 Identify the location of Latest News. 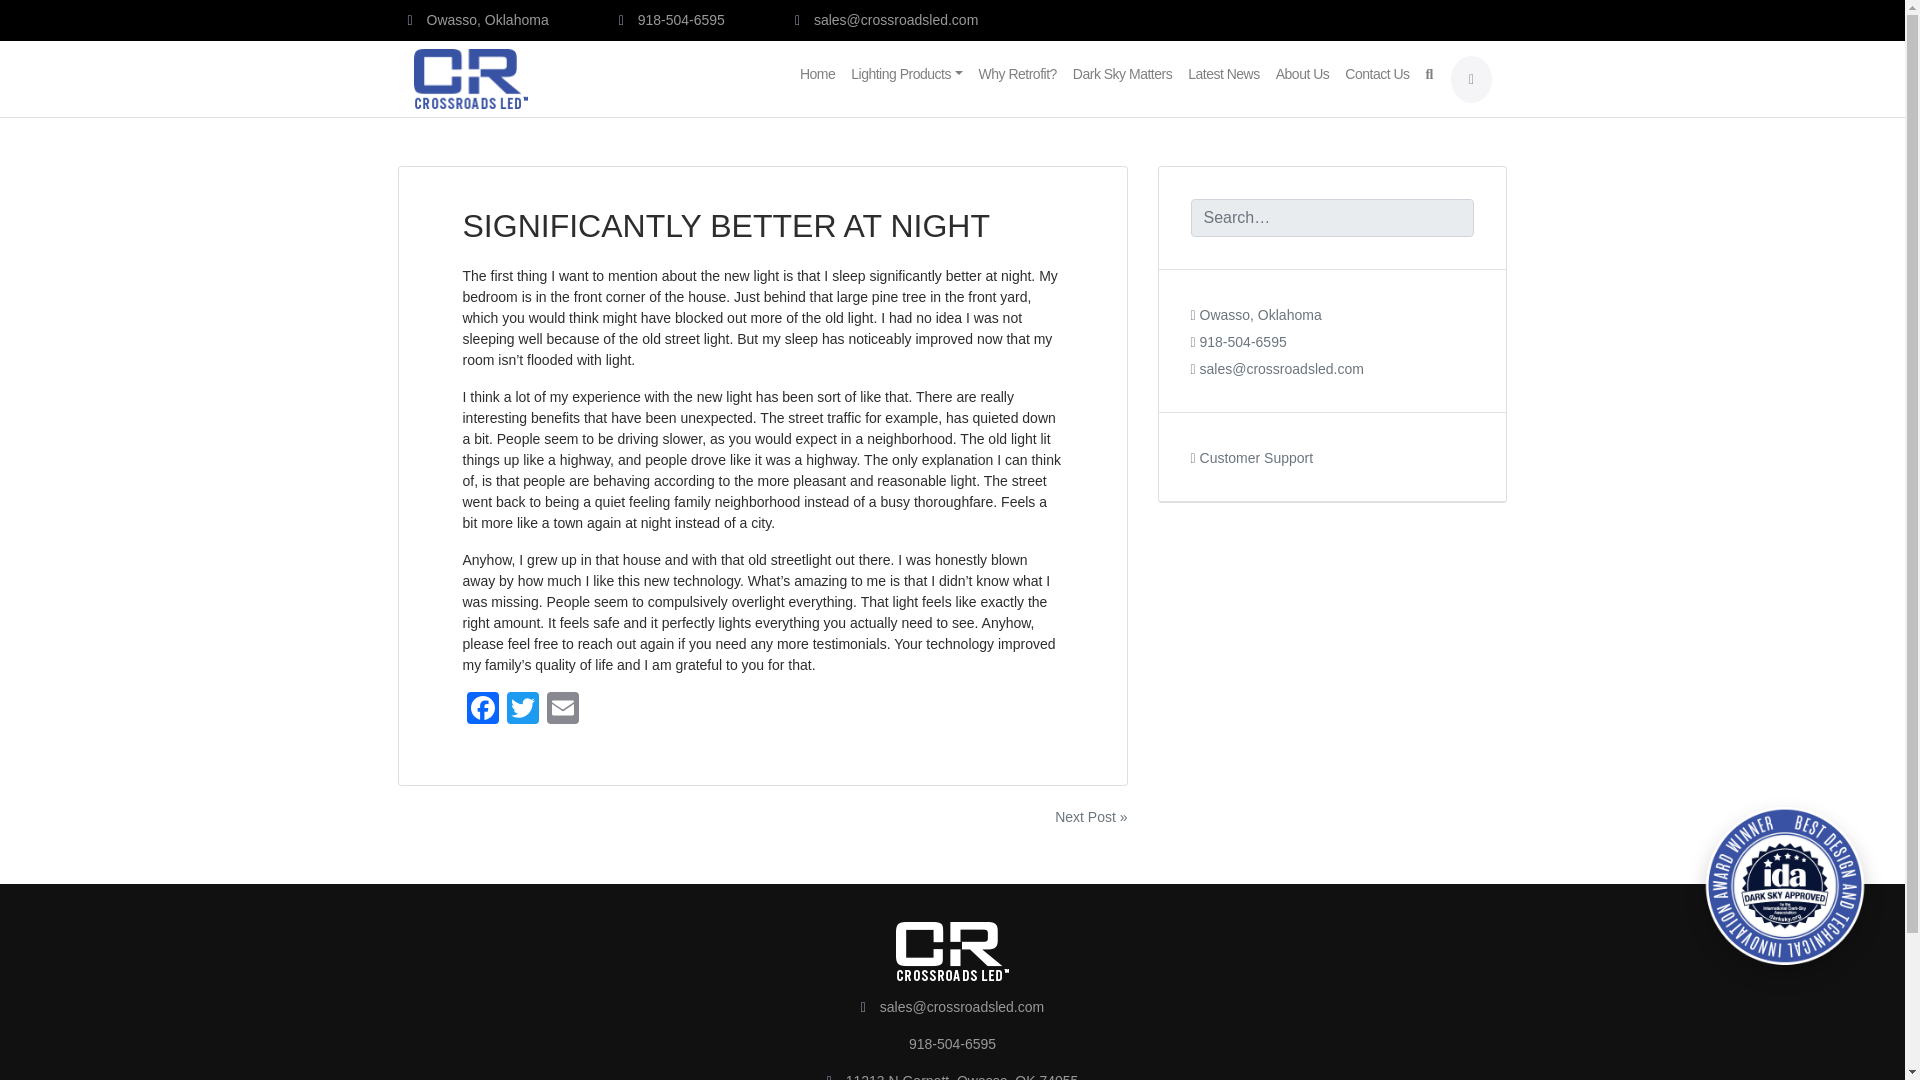
(1224, 67).